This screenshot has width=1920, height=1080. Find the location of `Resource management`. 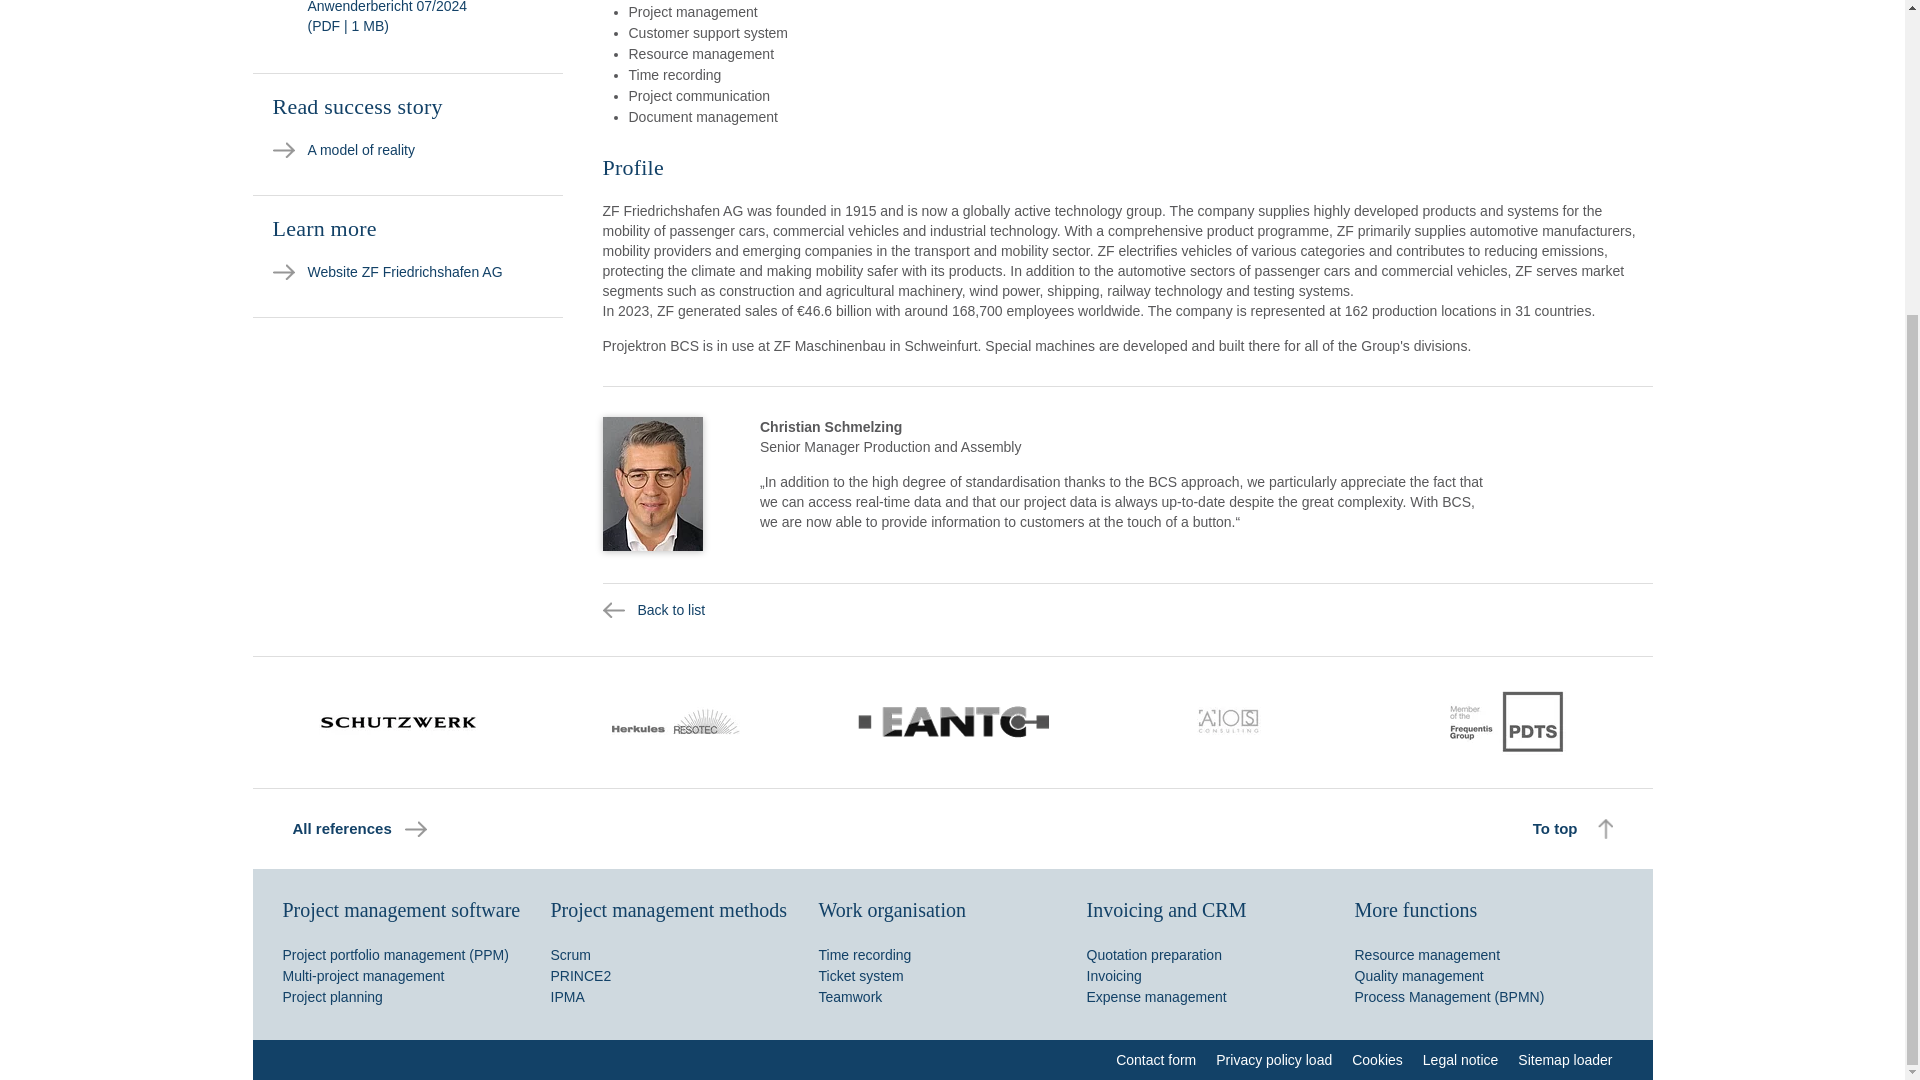

Resource management is located at coordinates (1426, 955).